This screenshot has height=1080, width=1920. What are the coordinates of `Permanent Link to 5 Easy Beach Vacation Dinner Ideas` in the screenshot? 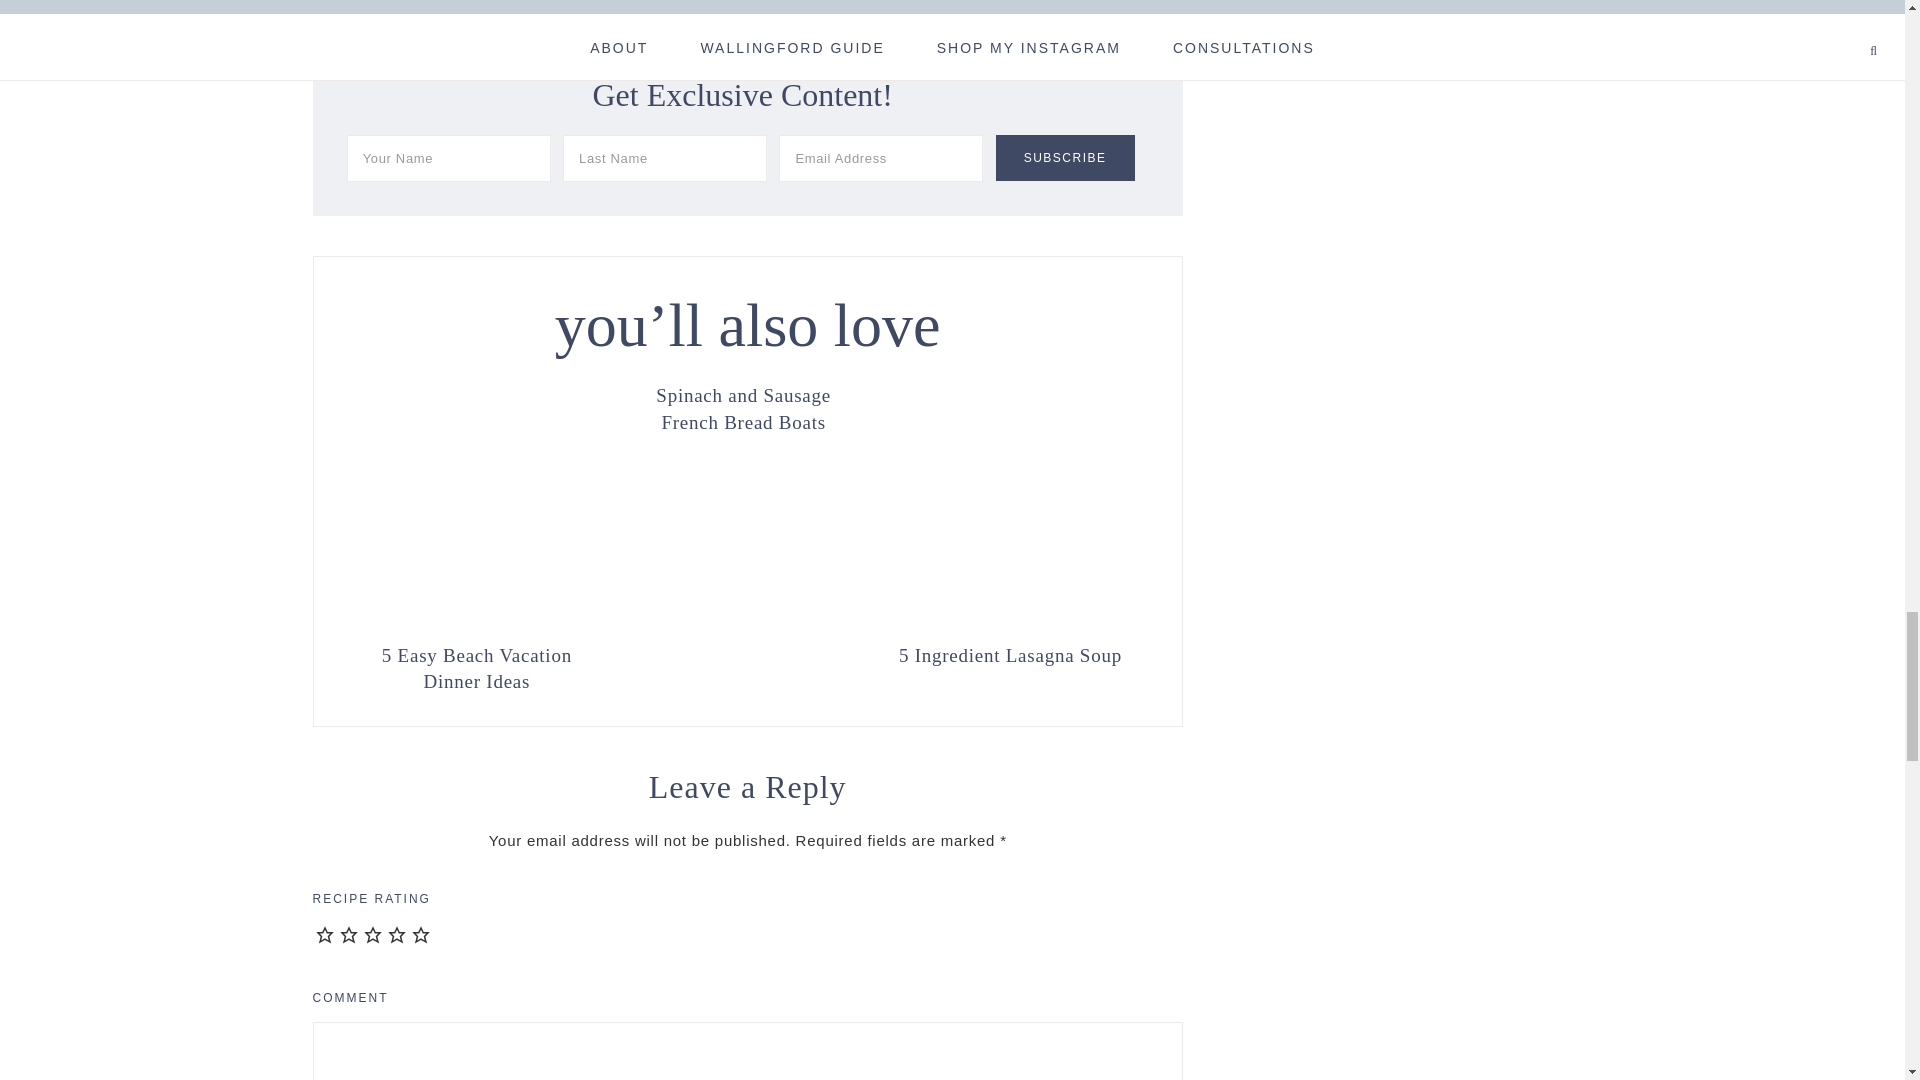 It's located at (476, 666).